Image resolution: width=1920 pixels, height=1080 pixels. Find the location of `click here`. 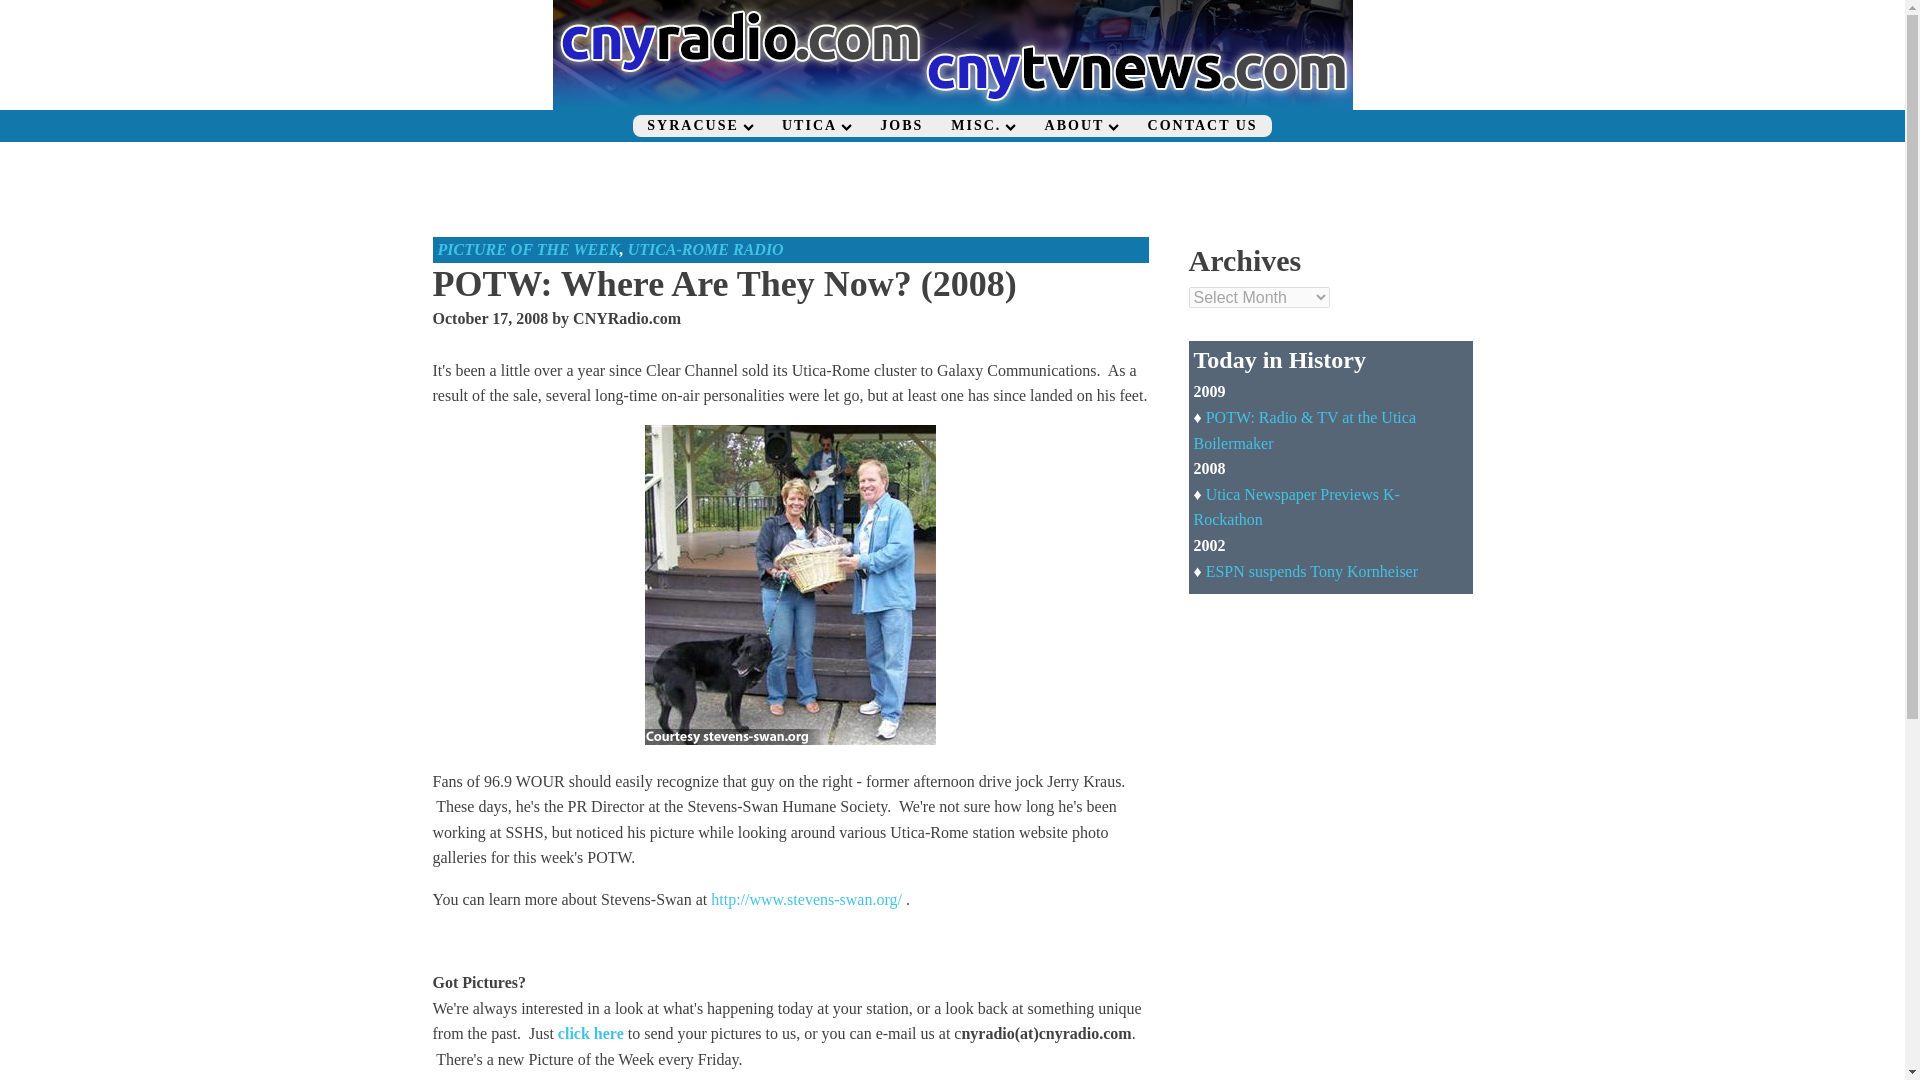

click here is located at coordinates (591, 1033).